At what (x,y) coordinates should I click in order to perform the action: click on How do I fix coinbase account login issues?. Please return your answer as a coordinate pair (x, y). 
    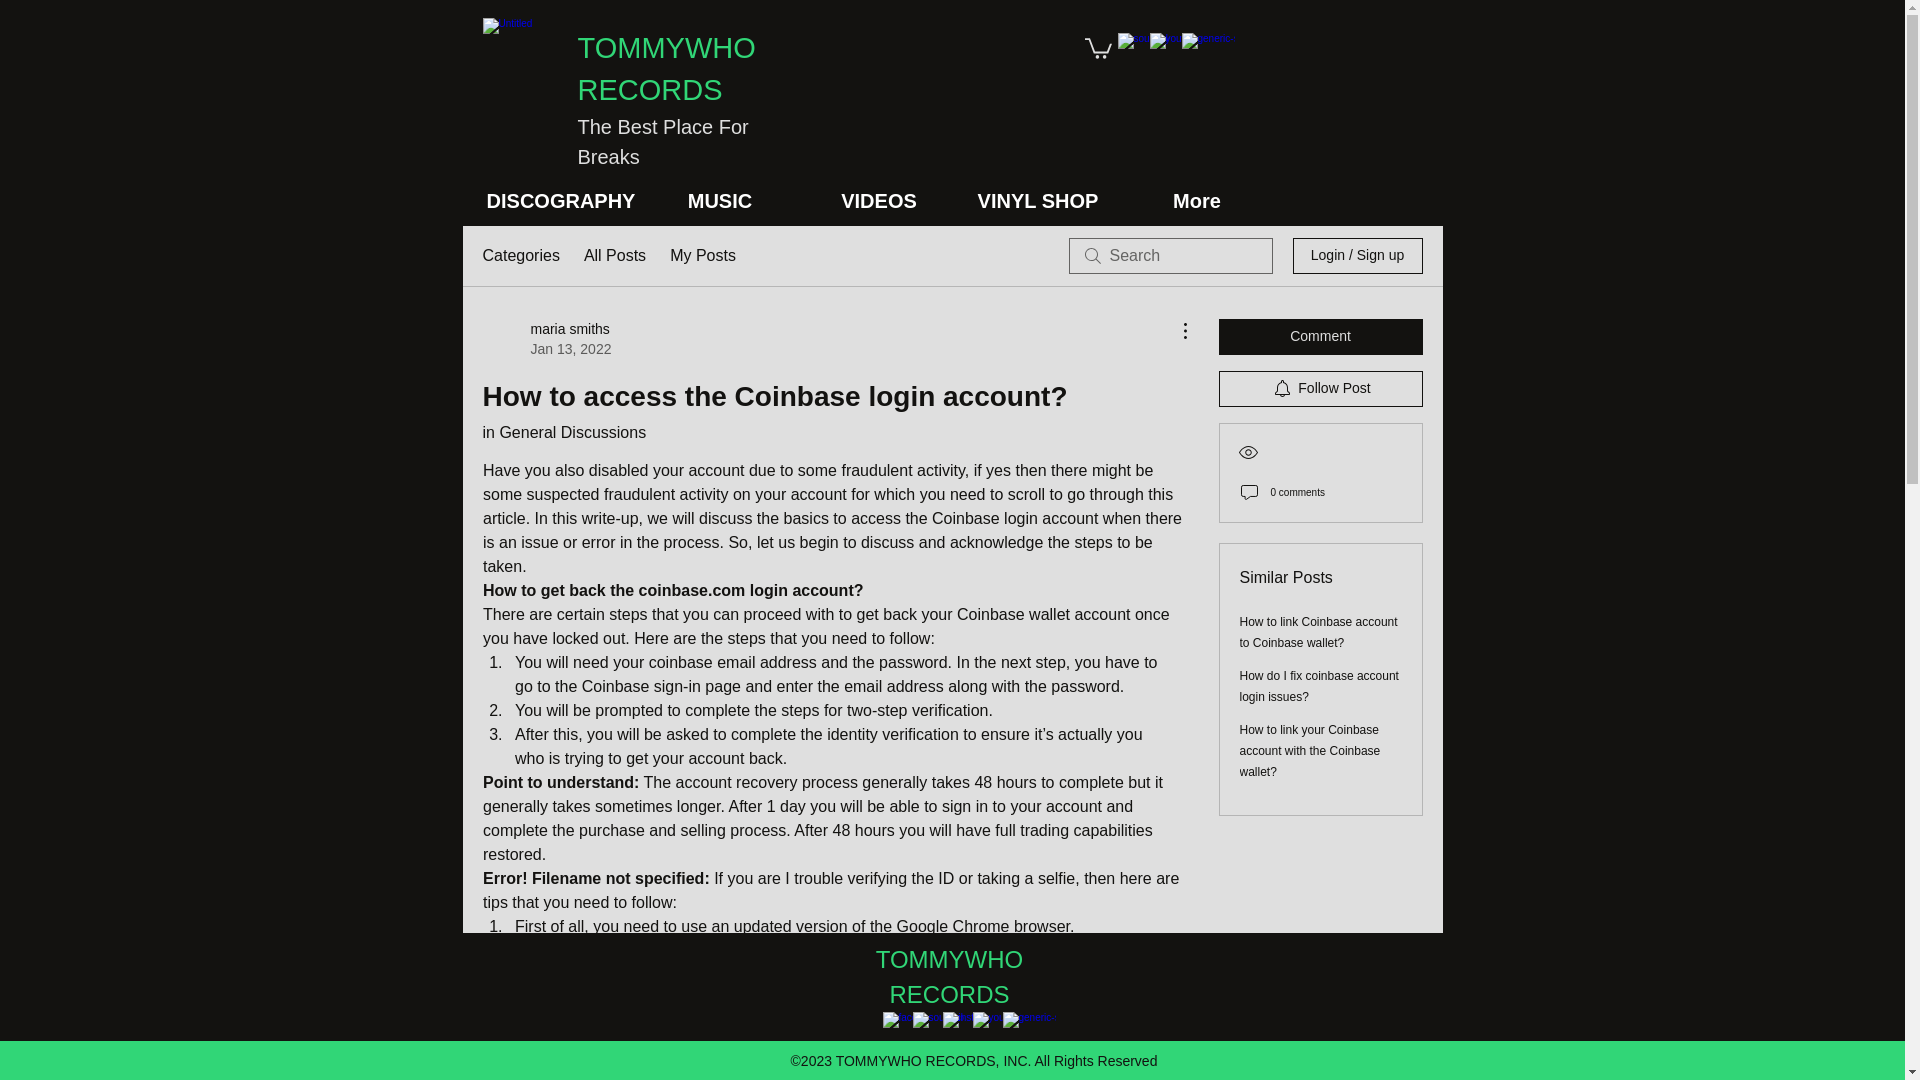
    Looking at the image, I should click on (1320, 686).